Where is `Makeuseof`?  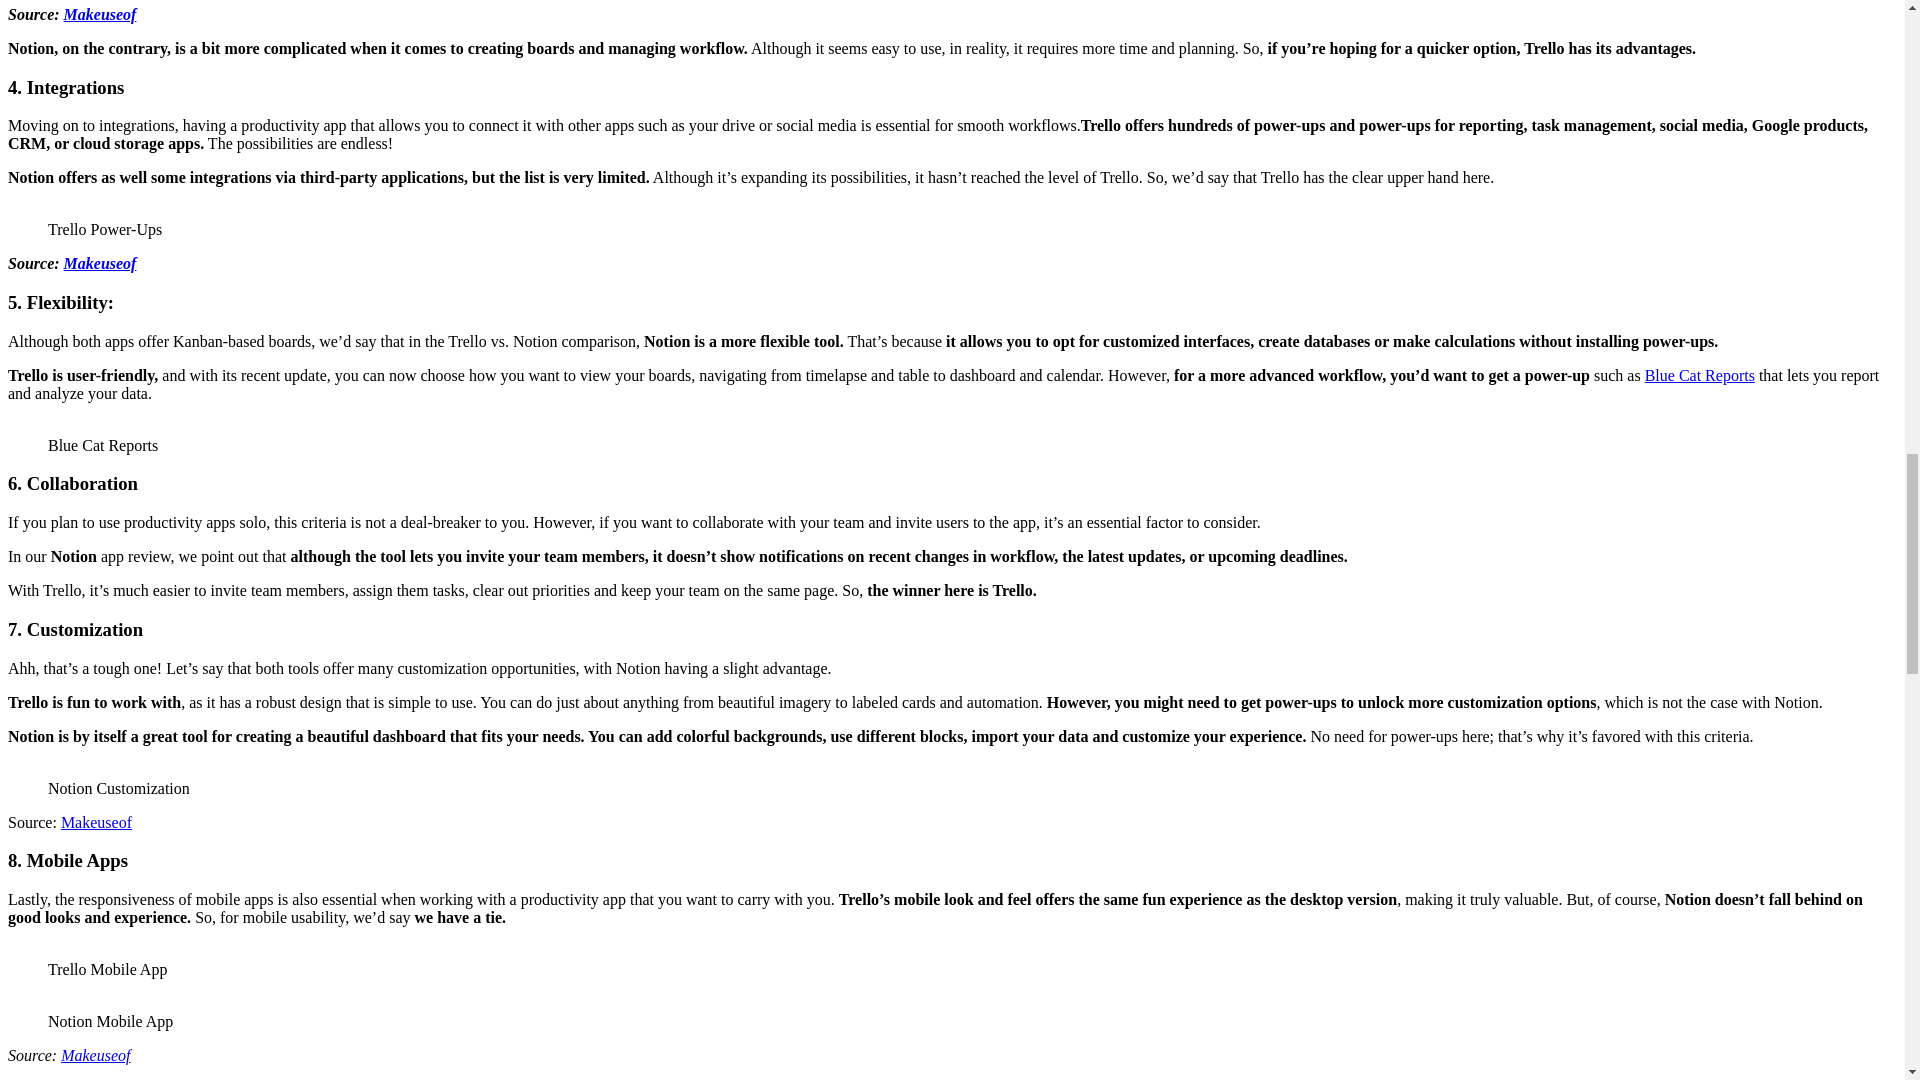
Makeuseof is located at coordinates (96, 822).